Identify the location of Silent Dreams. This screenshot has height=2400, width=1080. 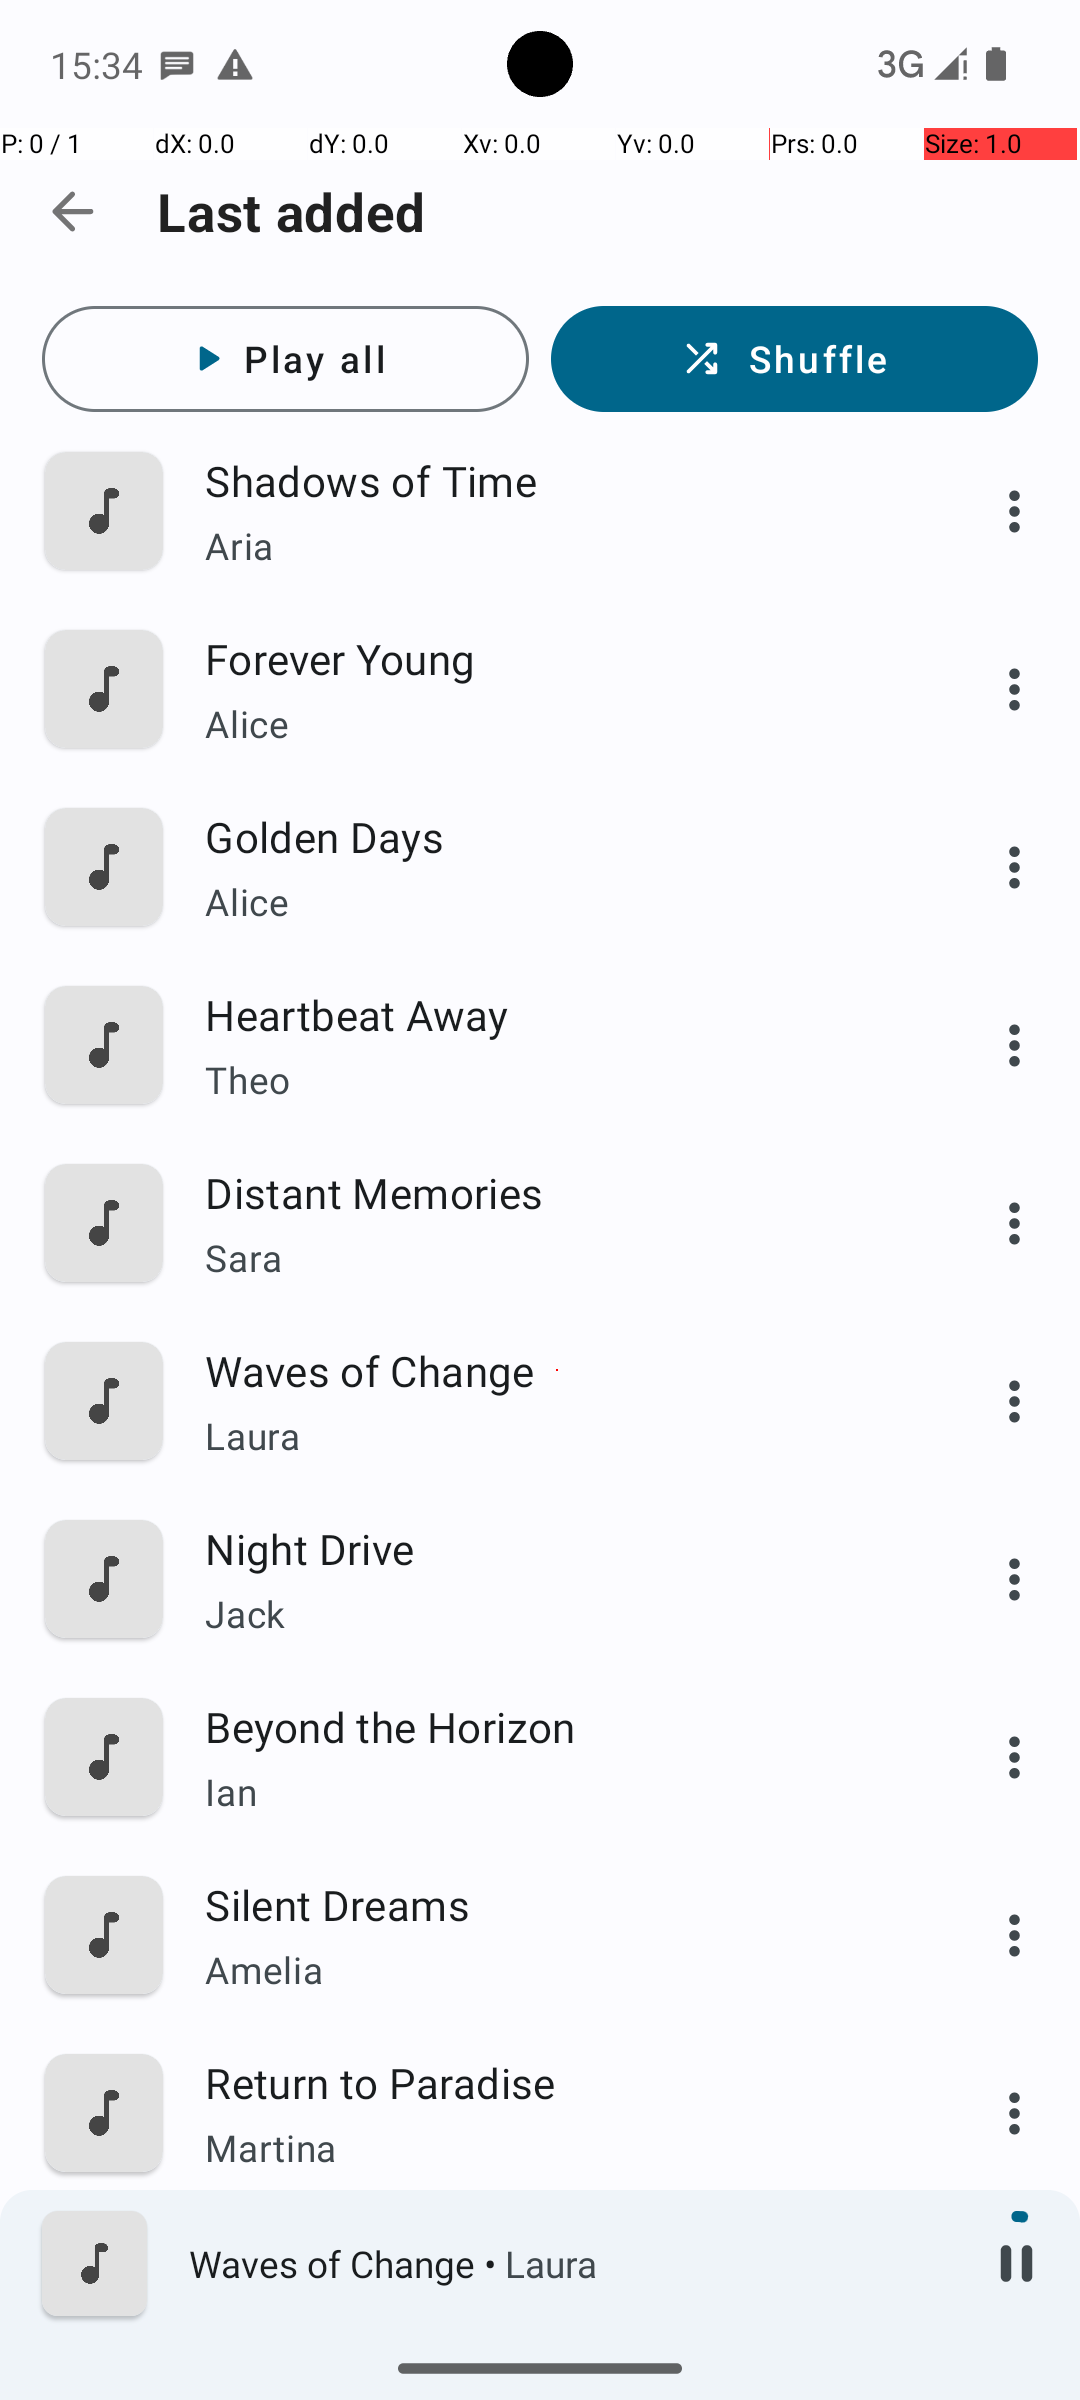
(557, 1904).